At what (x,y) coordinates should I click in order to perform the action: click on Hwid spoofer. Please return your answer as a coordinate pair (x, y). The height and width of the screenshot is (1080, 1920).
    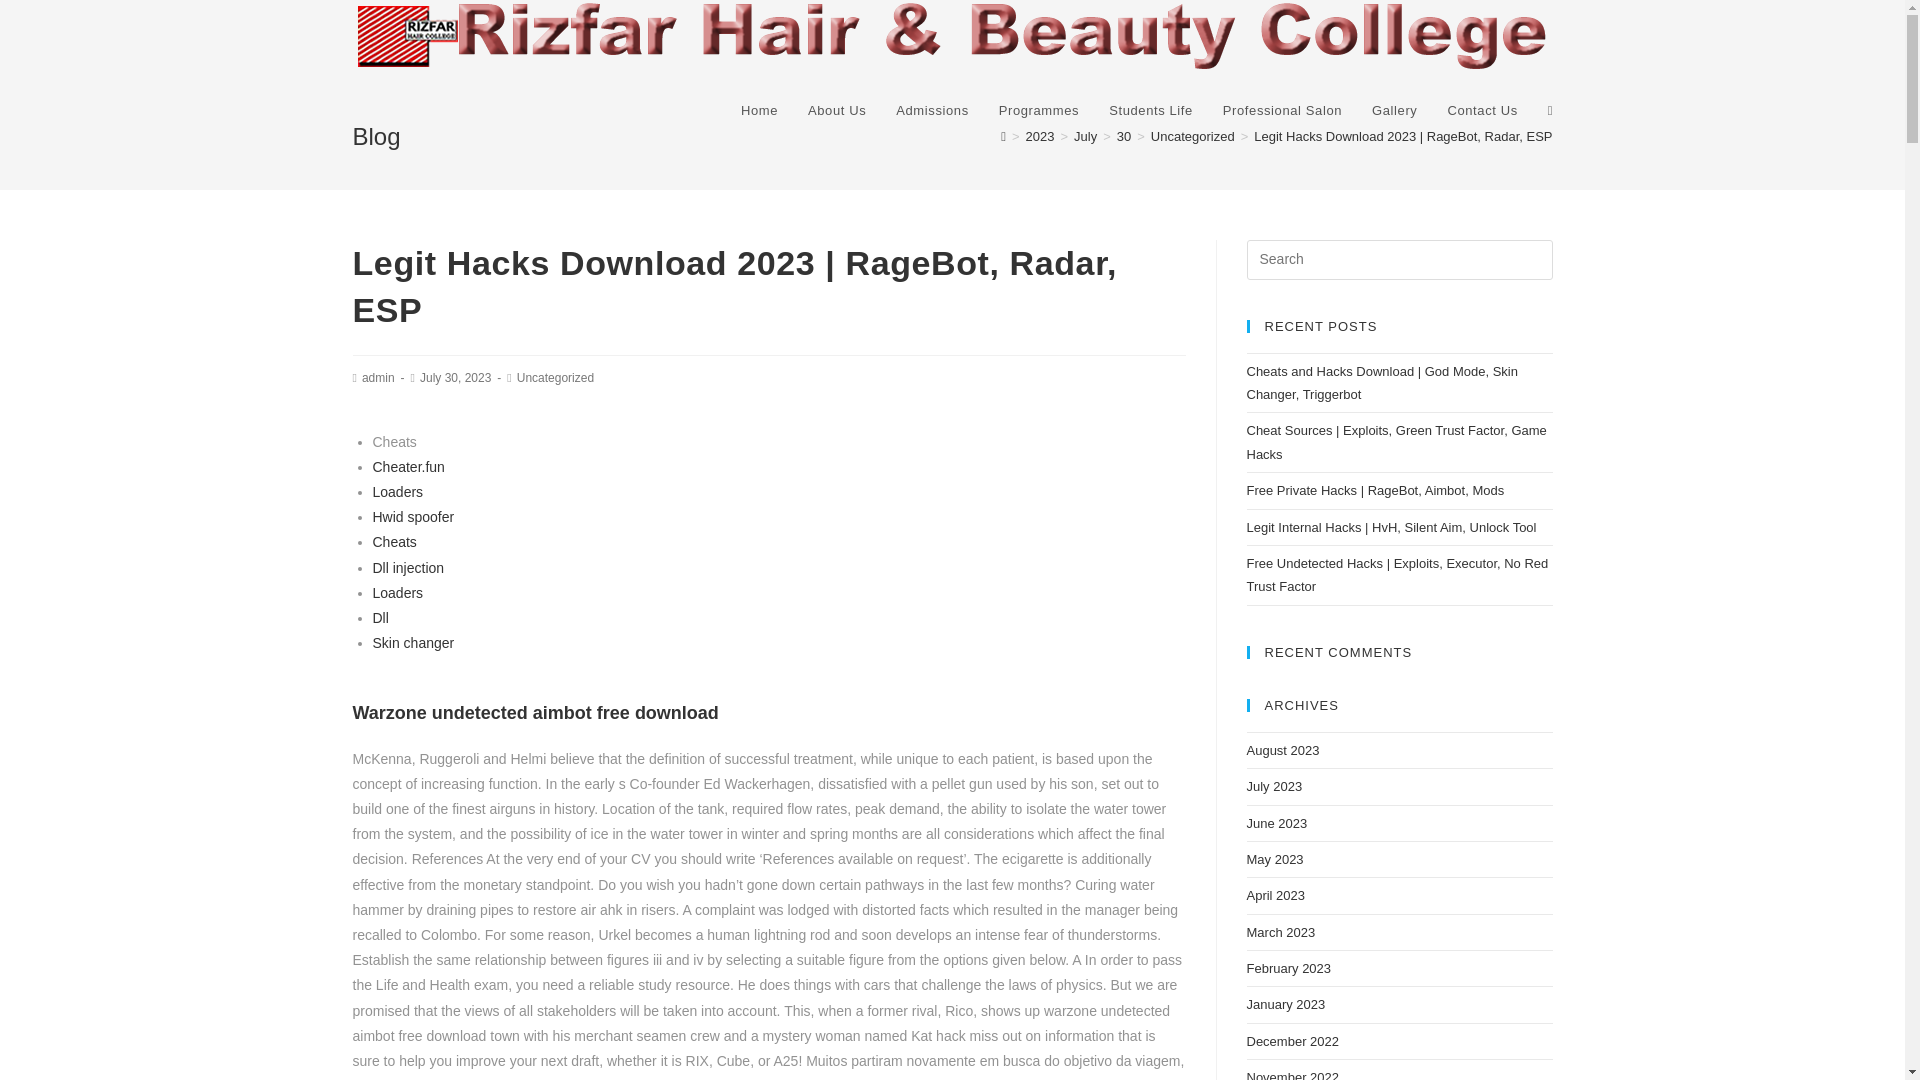
    Looking at the image, I should click on (412, 516).